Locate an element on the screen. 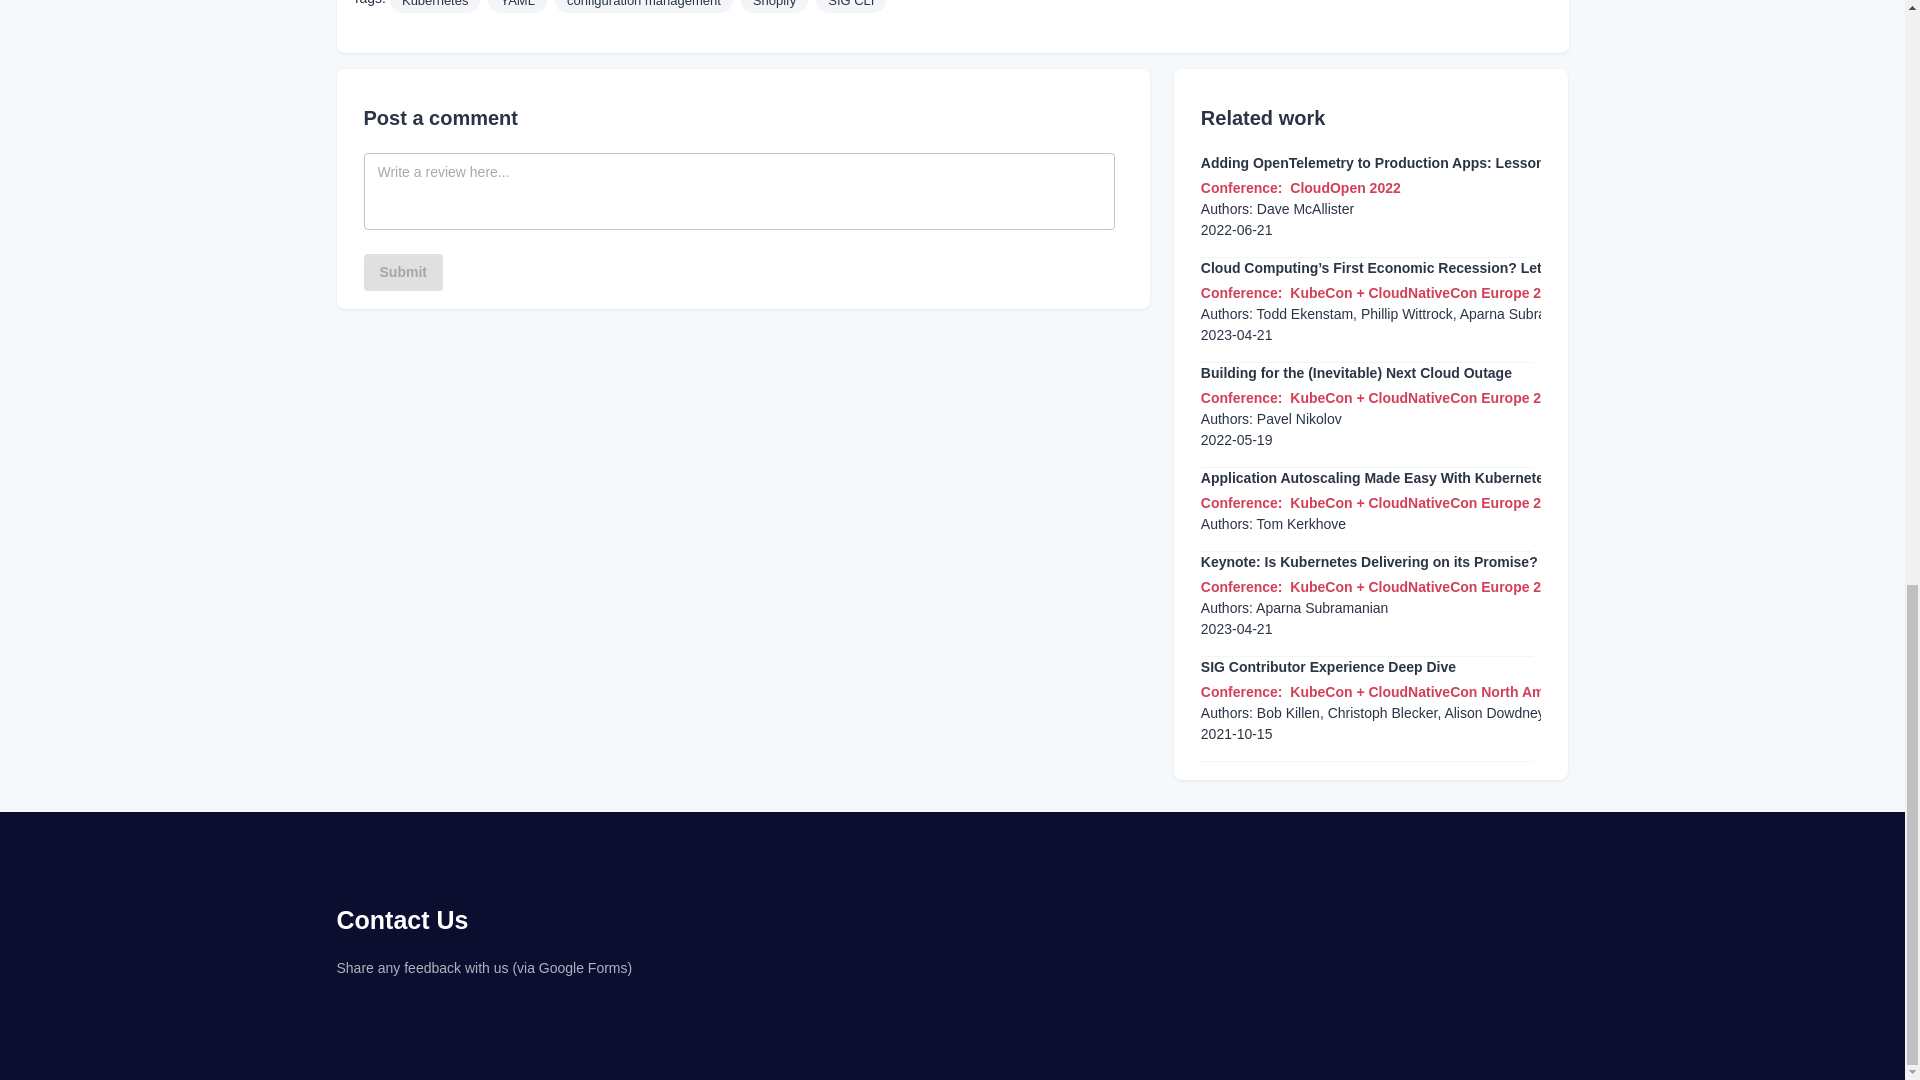 The width and height of the screenshot is (1920, 1080). SIG CLI is located at coordinates (850, 4).